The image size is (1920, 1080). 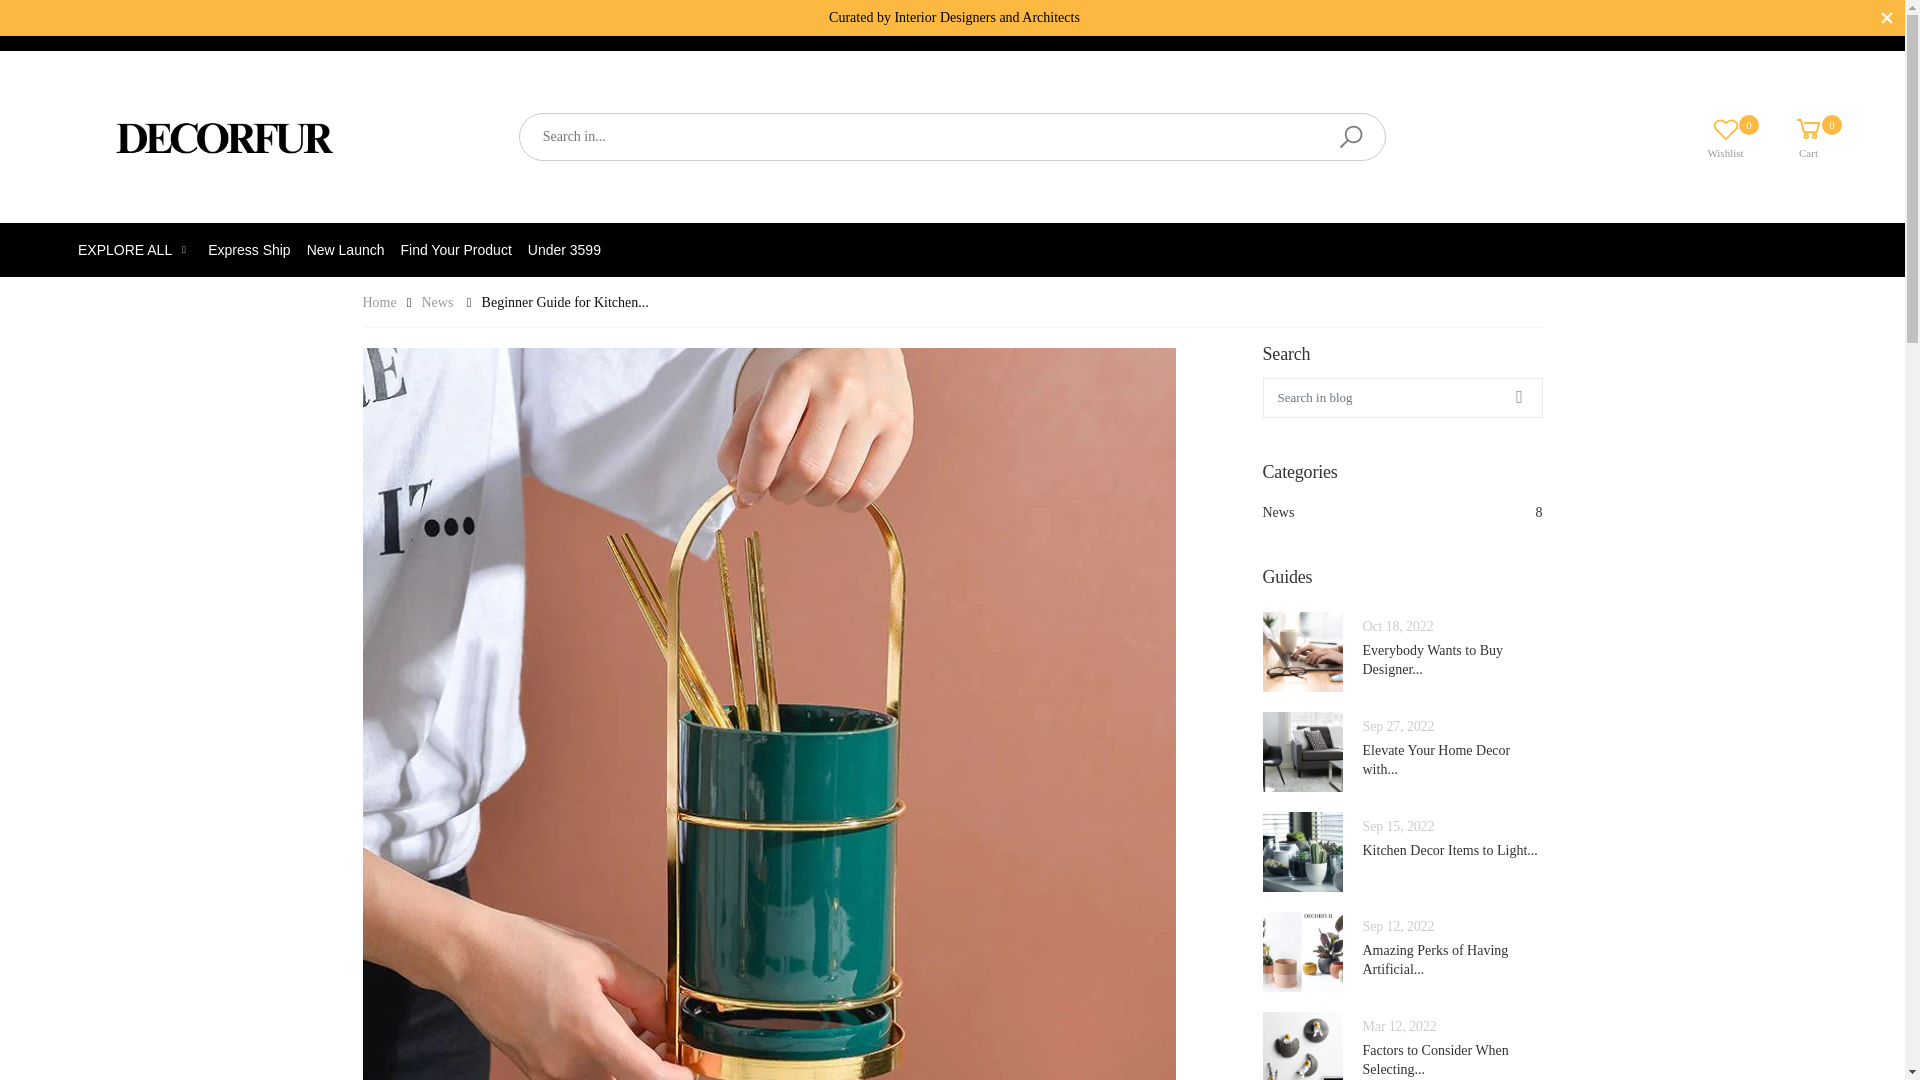 What do you see at coordinates (135, 249) in the screenshot?
I see `EXPLORE ALL` at bounding box center [135, 249].